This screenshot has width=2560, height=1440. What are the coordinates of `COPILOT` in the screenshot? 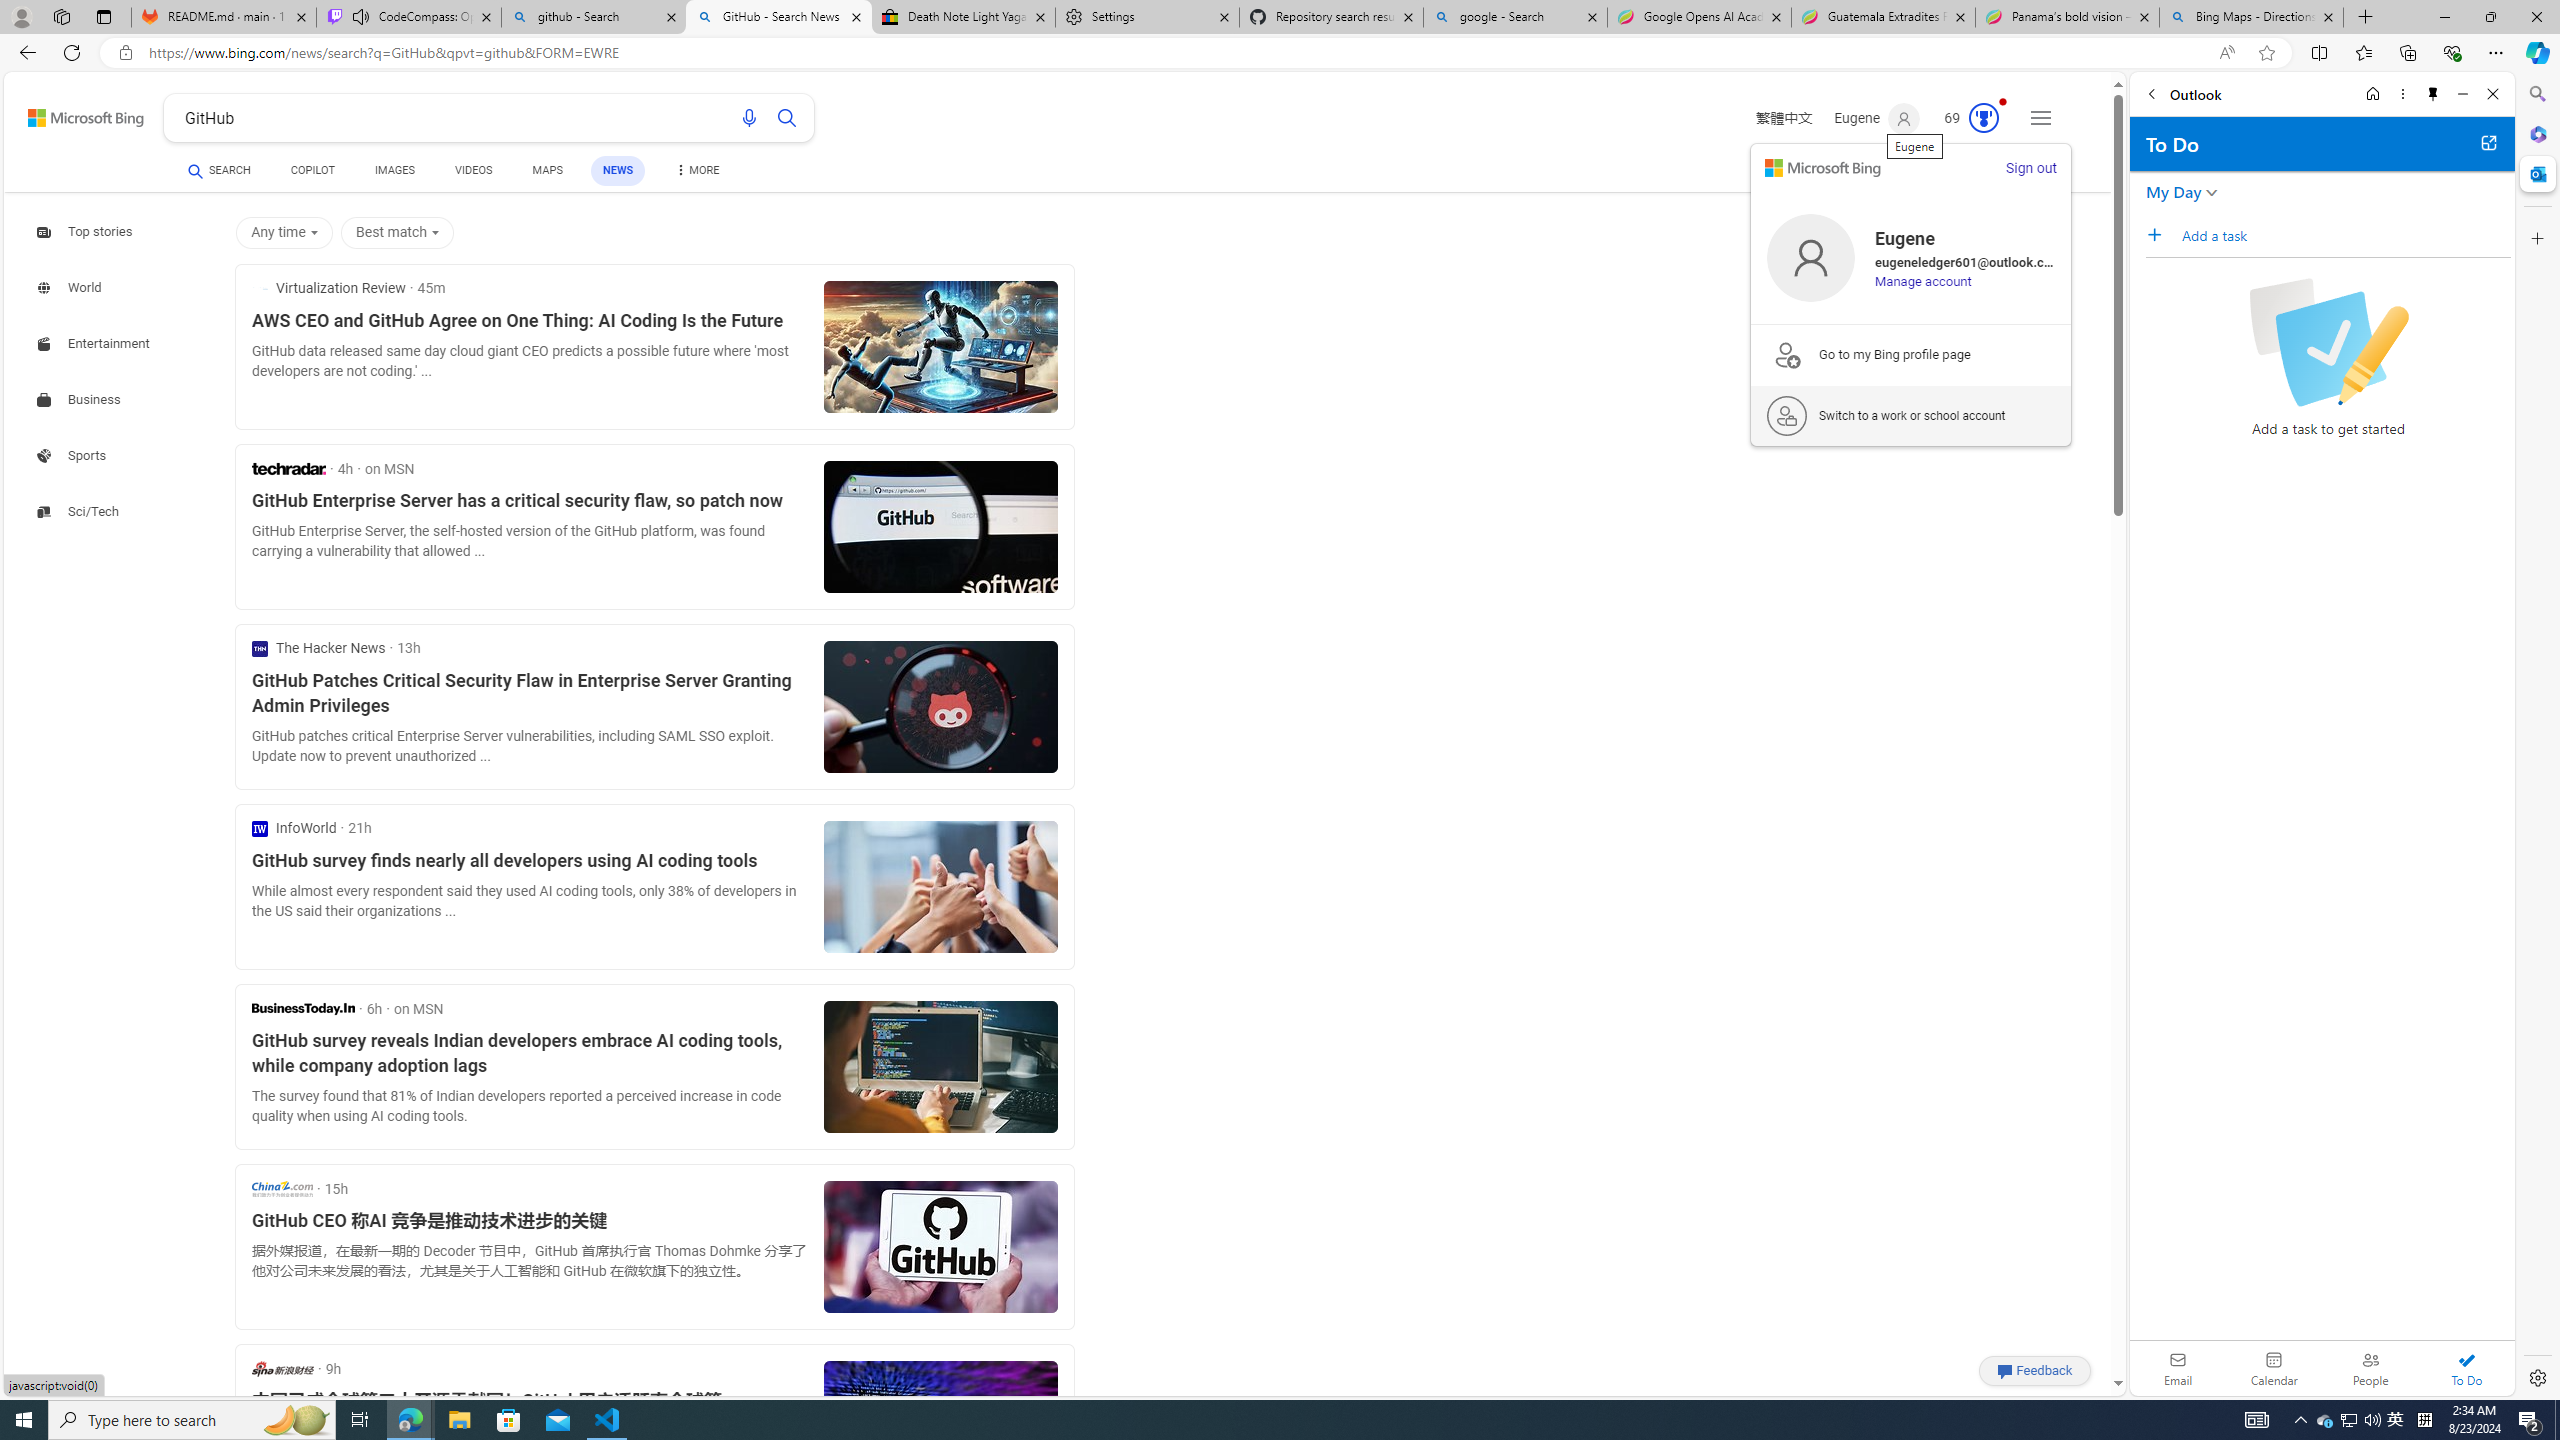 It's located at (314, 170).